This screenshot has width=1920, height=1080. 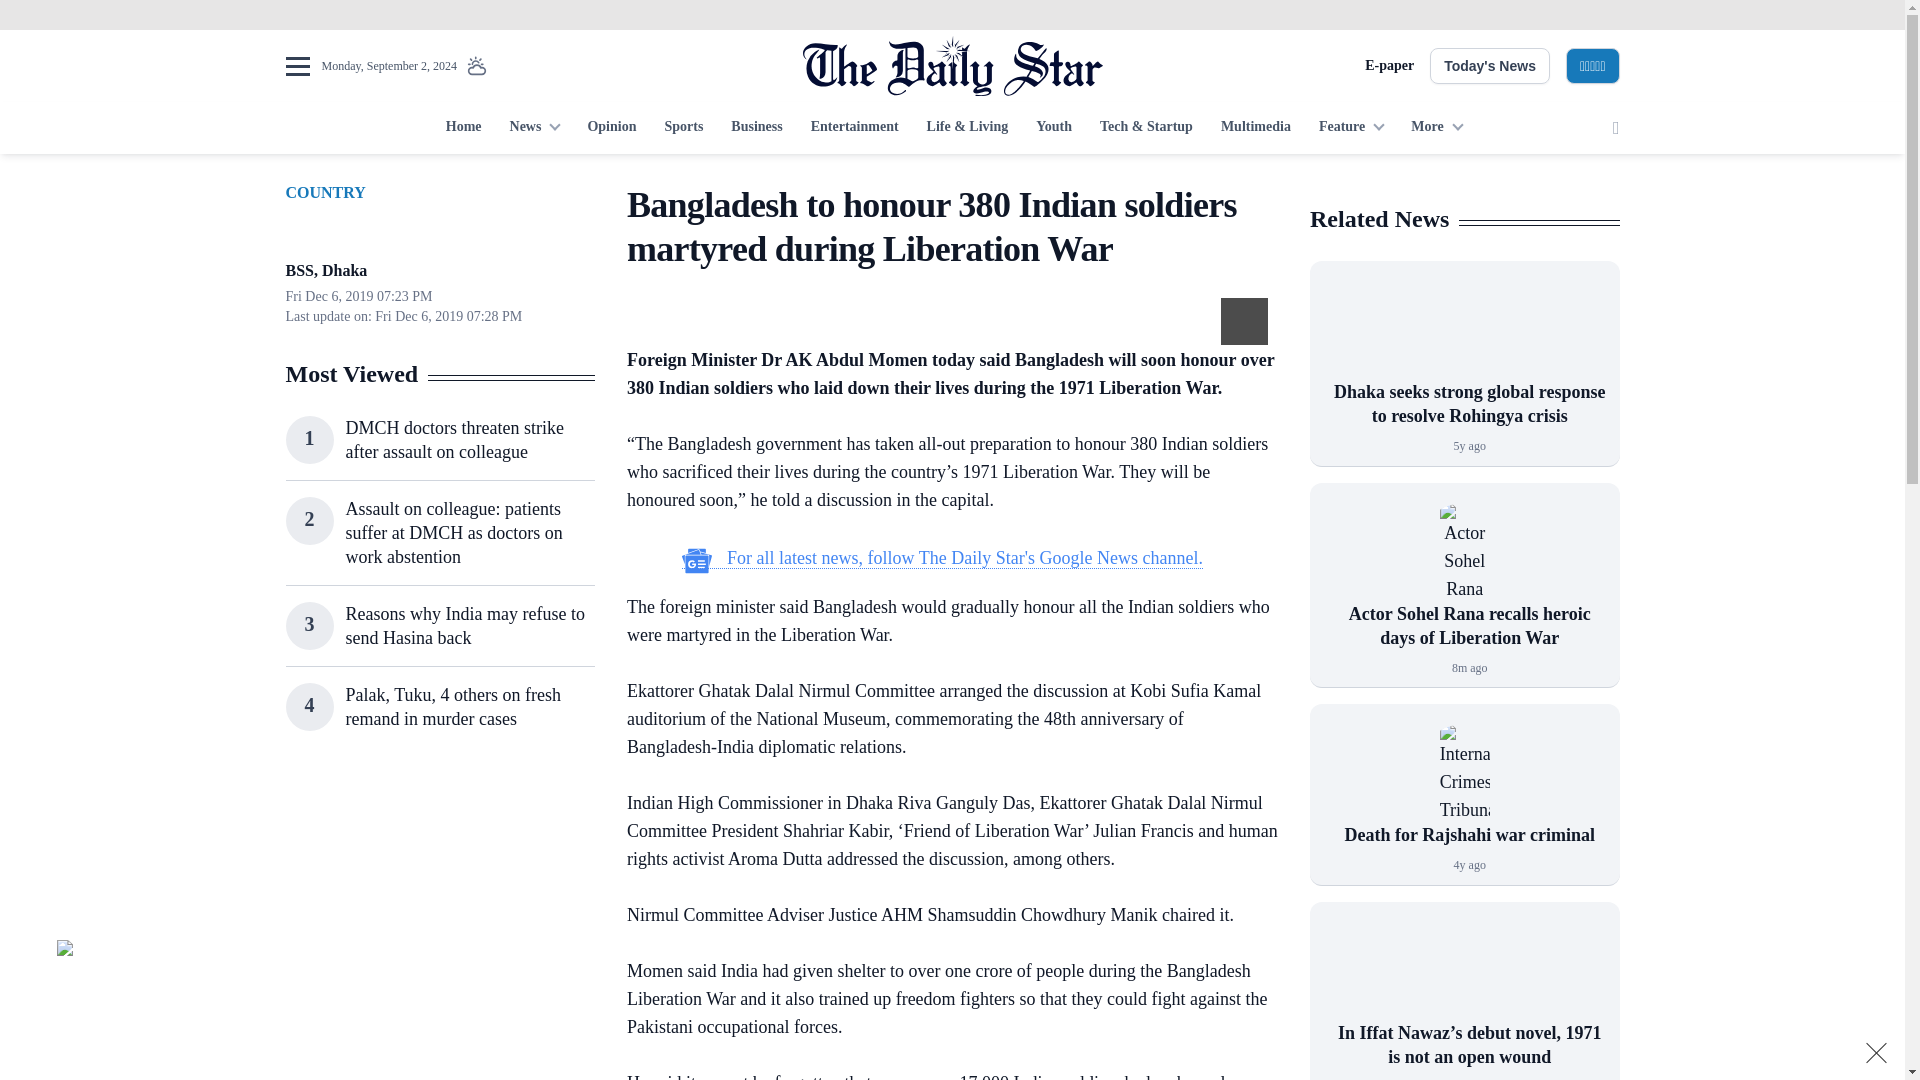 I want to click on Multimedia, so click(x=1256, y=128).